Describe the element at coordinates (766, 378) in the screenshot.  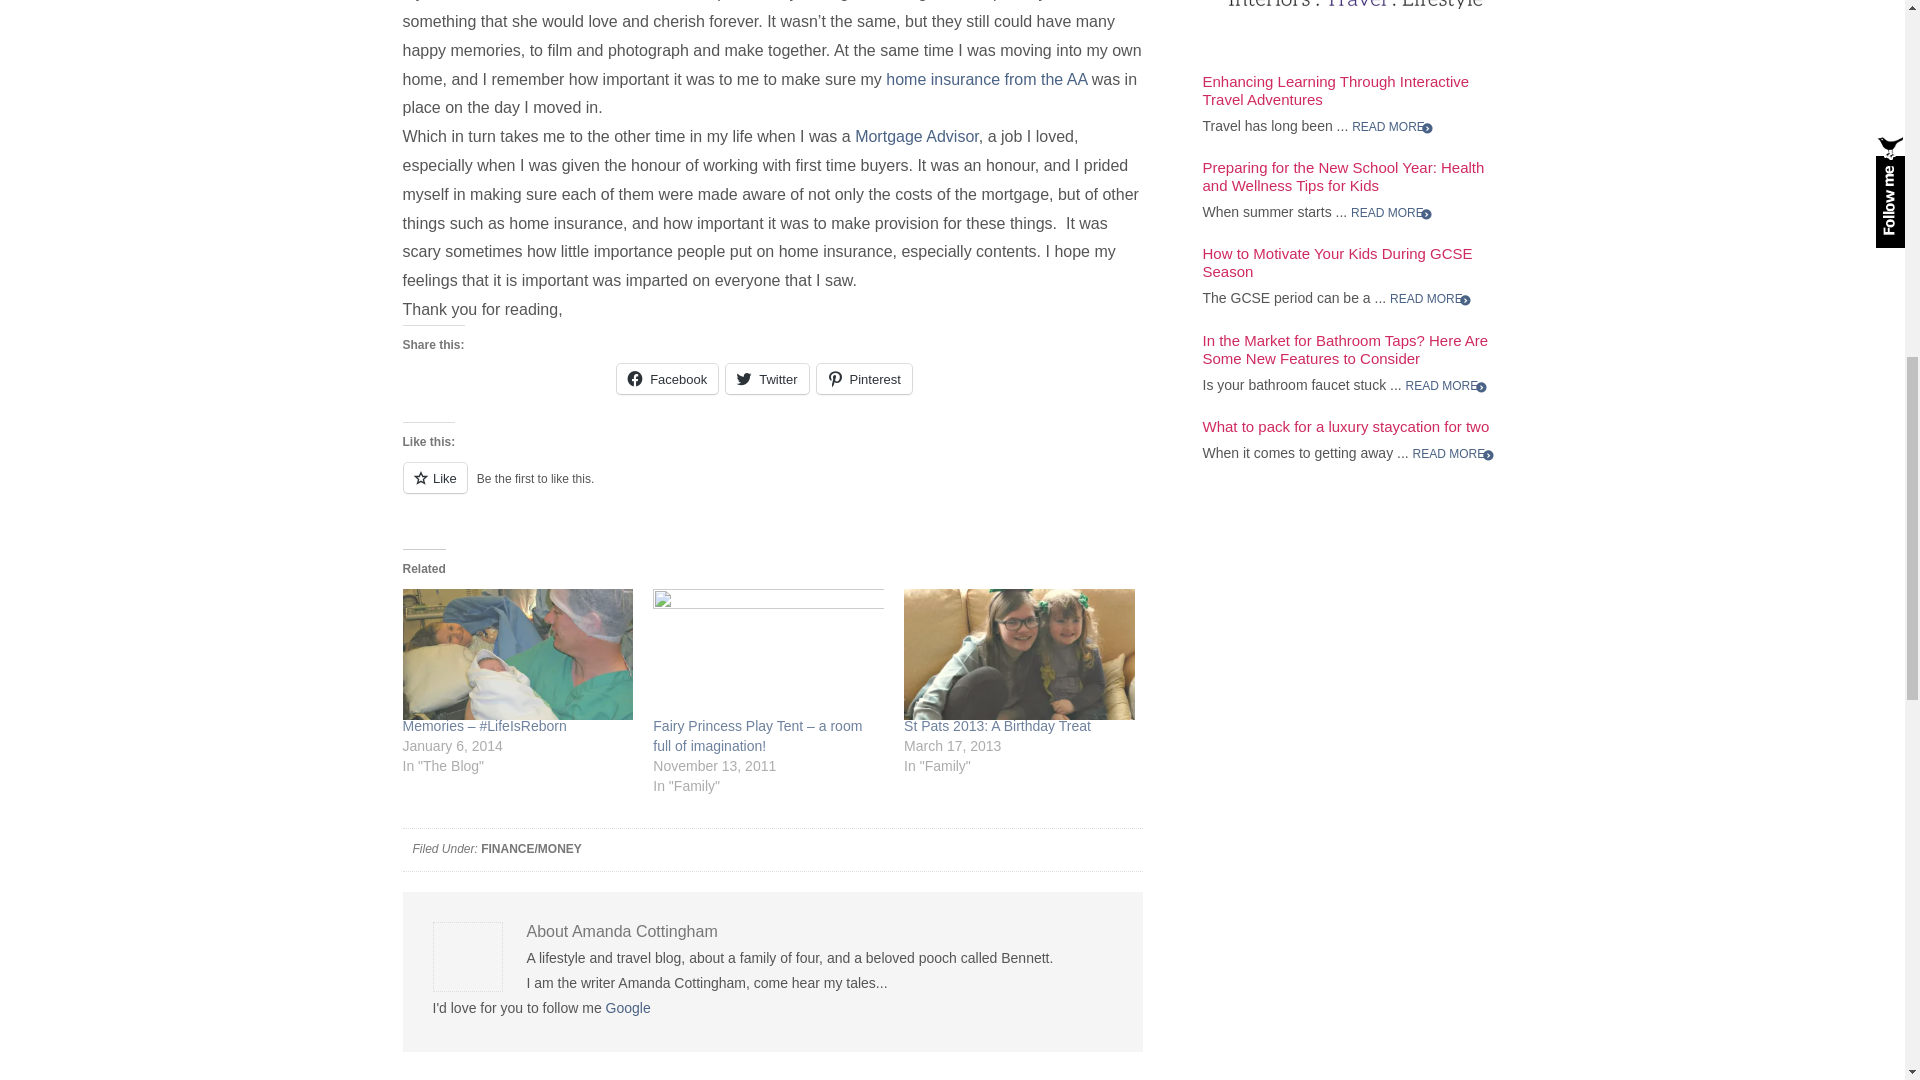
I see `Click to share on Twitter` at that location.